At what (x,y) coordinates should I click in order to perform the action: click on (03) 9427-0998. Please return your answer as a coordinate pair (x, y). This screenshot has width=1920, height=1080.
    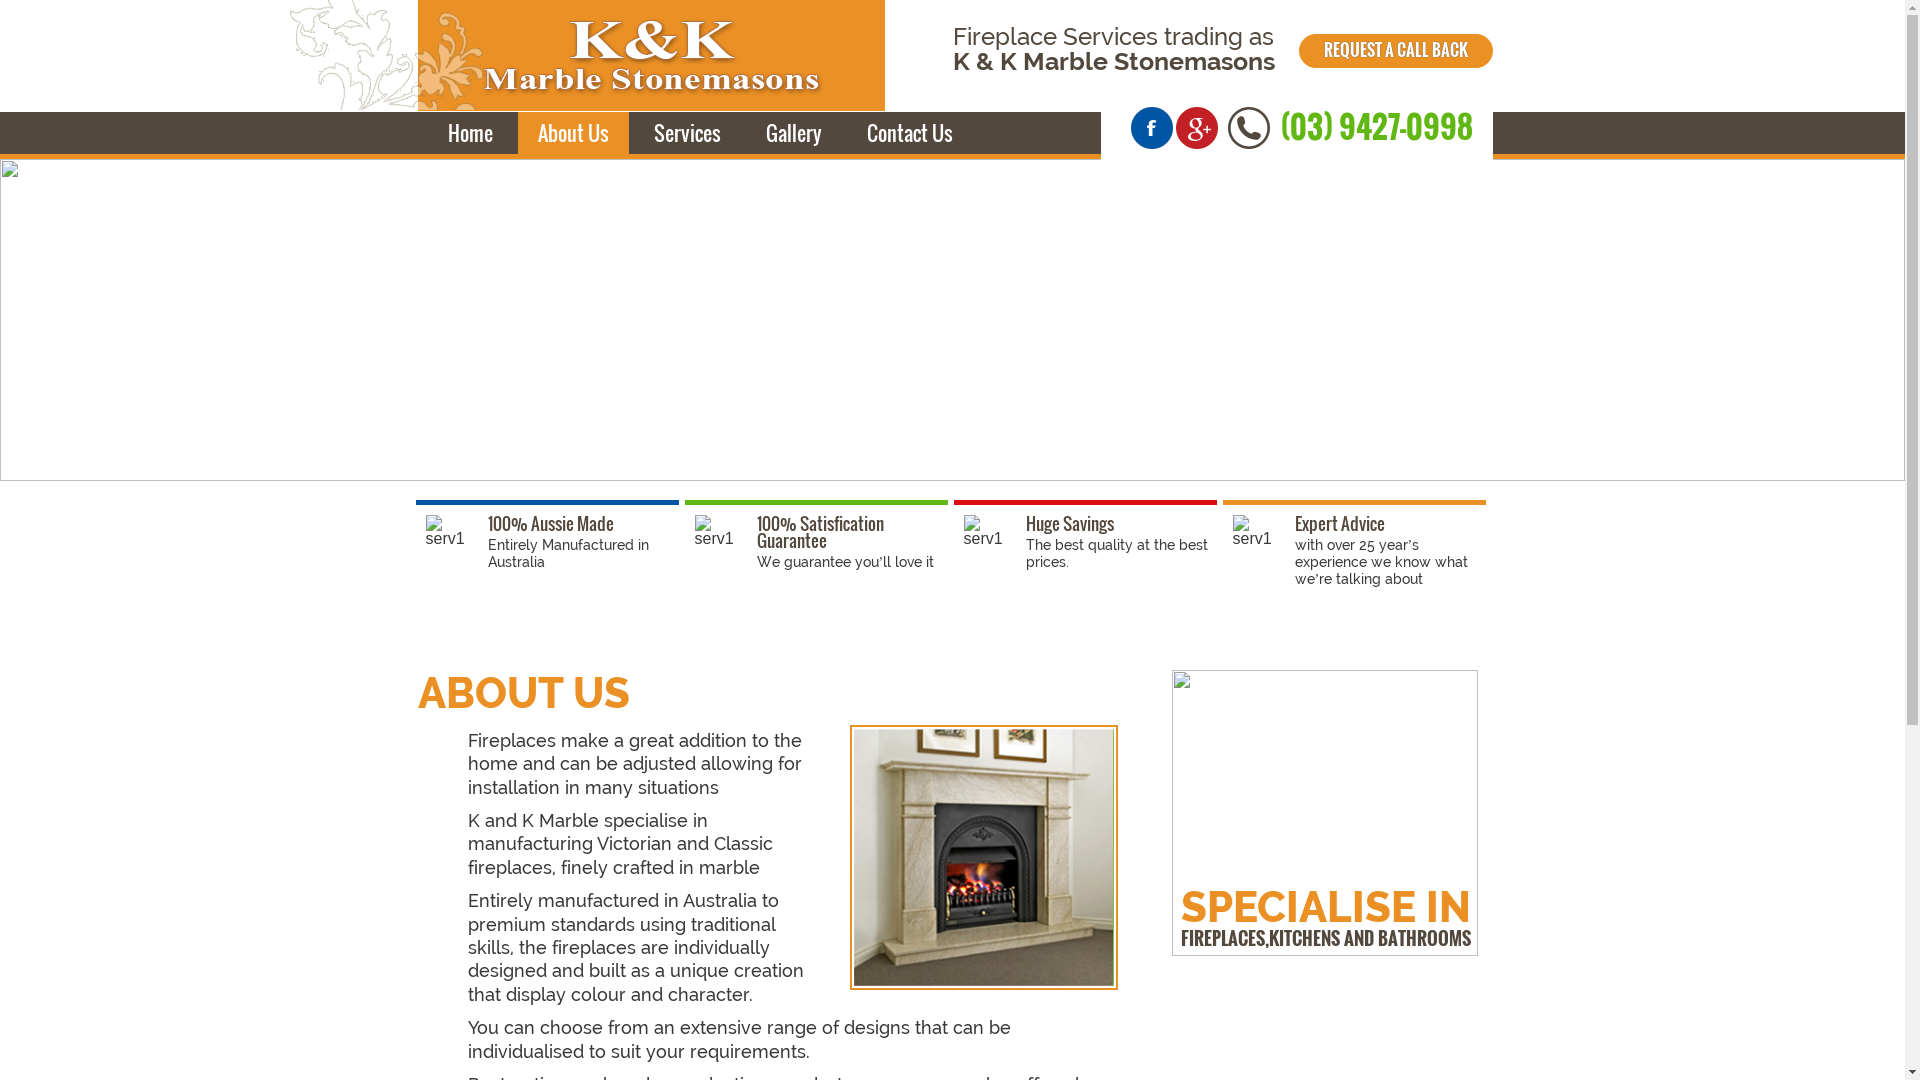
    Looking at the image, I should click on (1376, 127).